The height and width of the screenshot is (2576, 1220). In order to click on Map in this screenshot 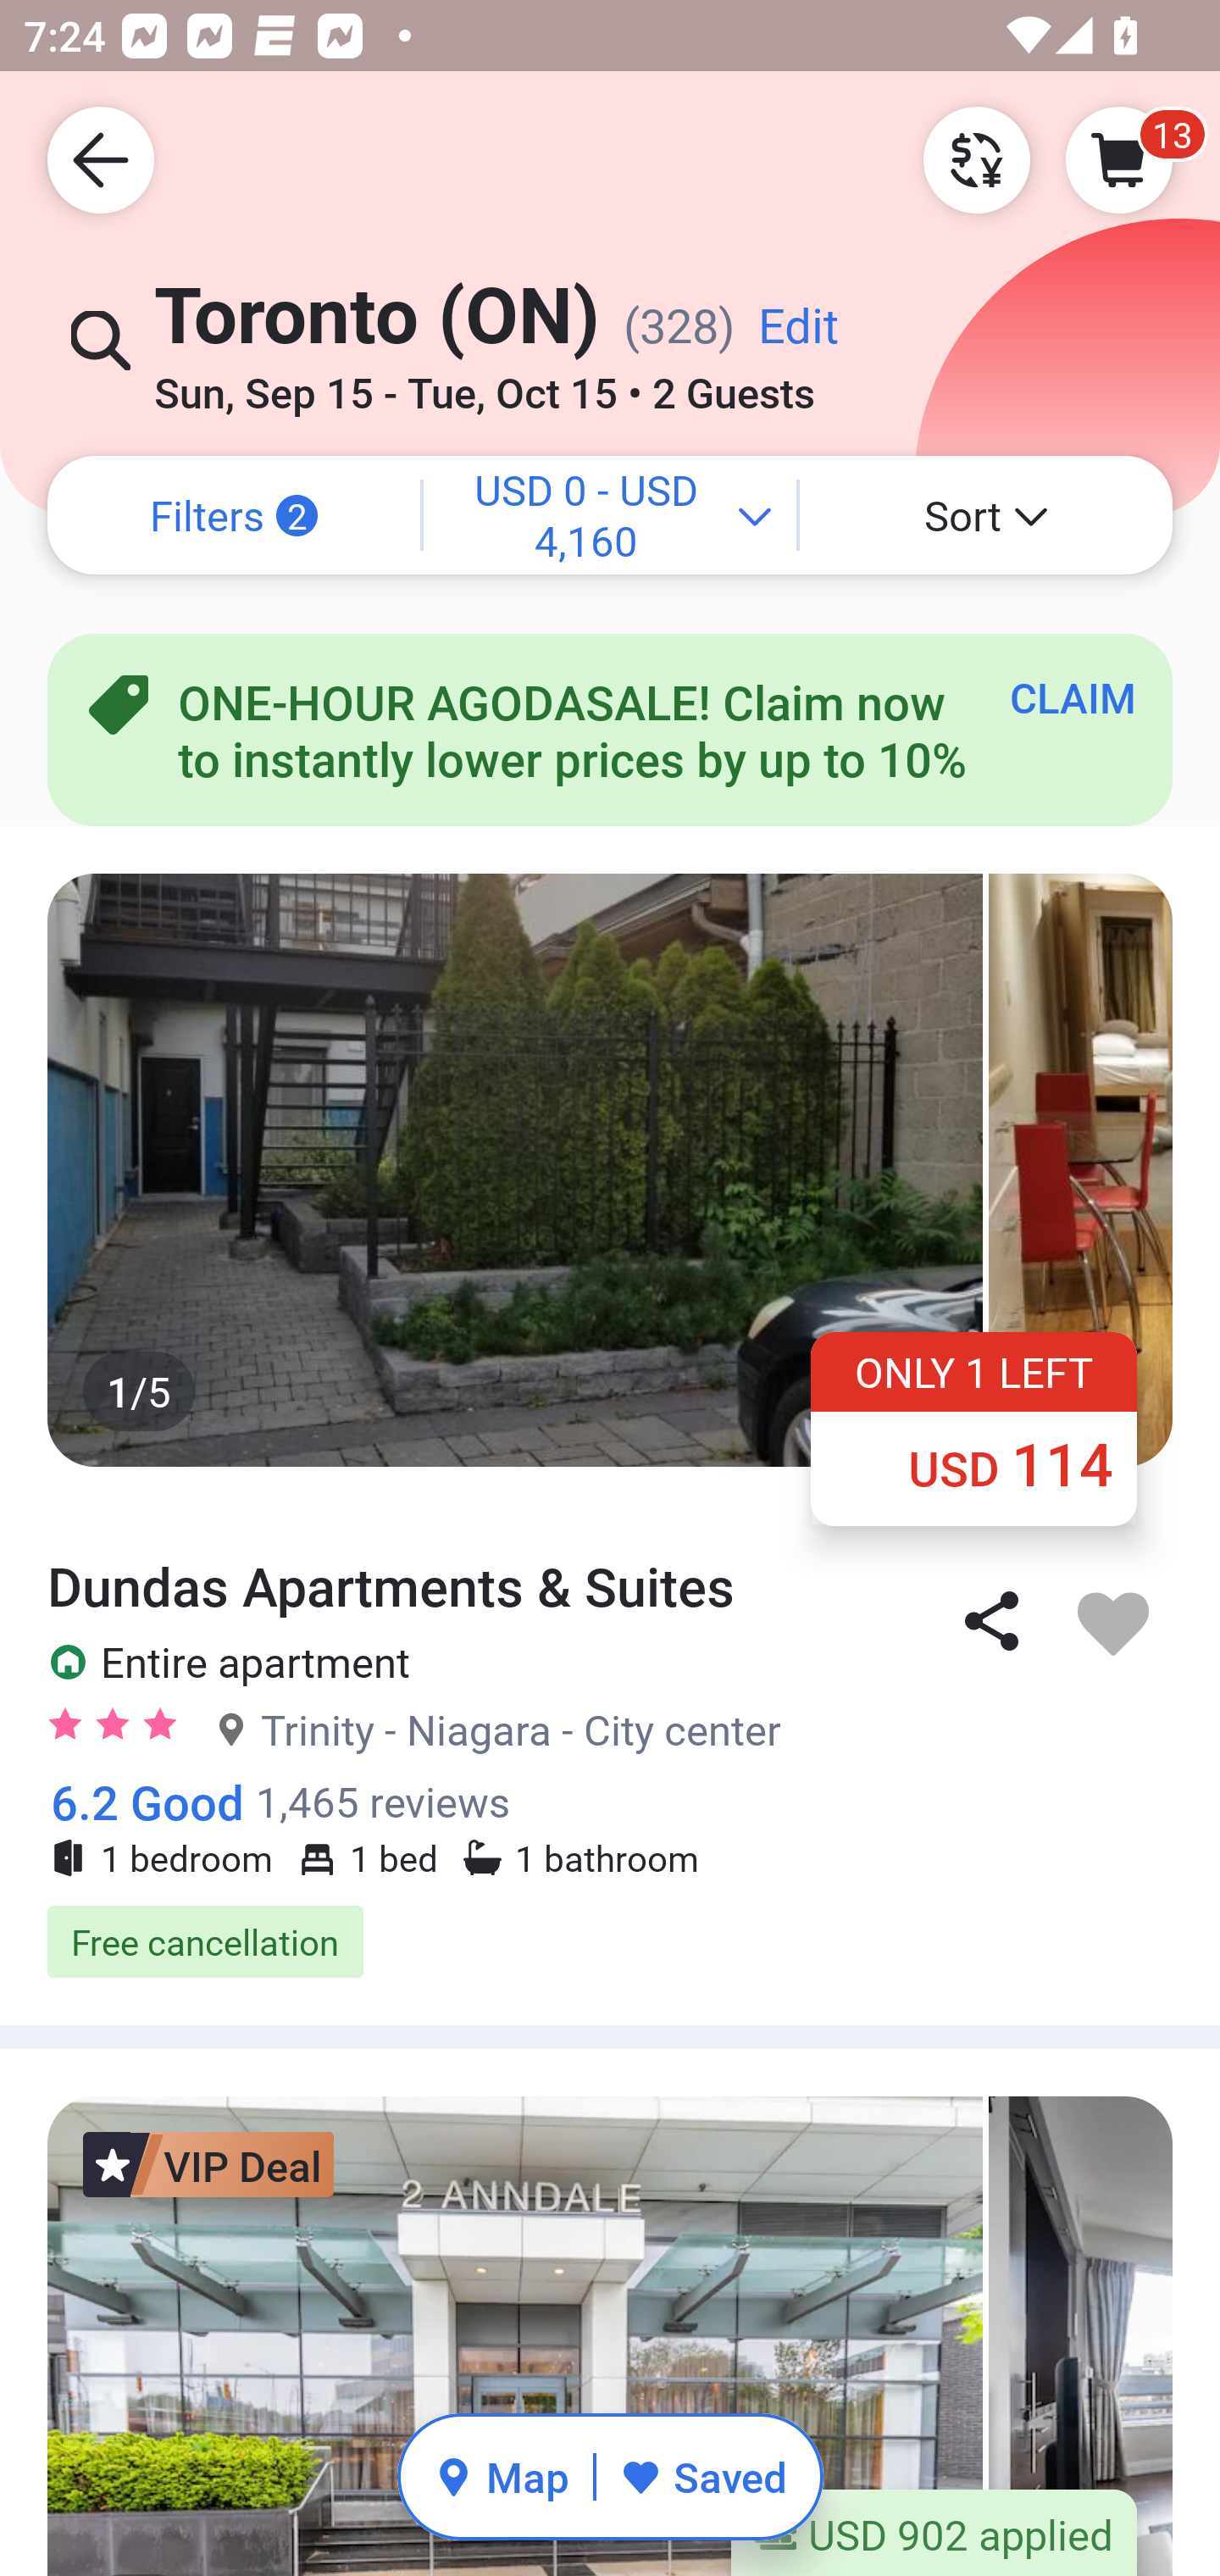, I will do `click(502, 2476)`.